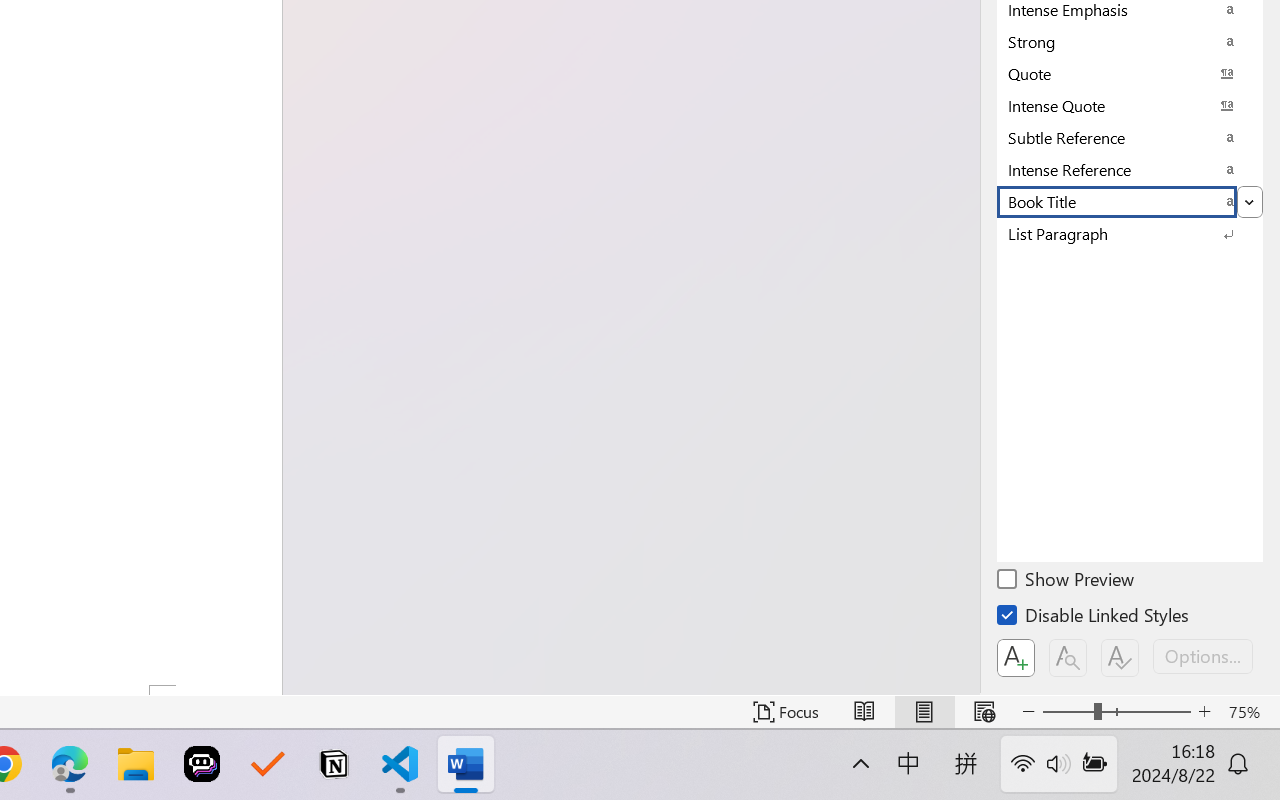 The width and height of the screenshot is (1280, 800). What do you see at coordinates (1130, 41) in the screenshot?
I see `Strong` at bounding box center [1130, 41].